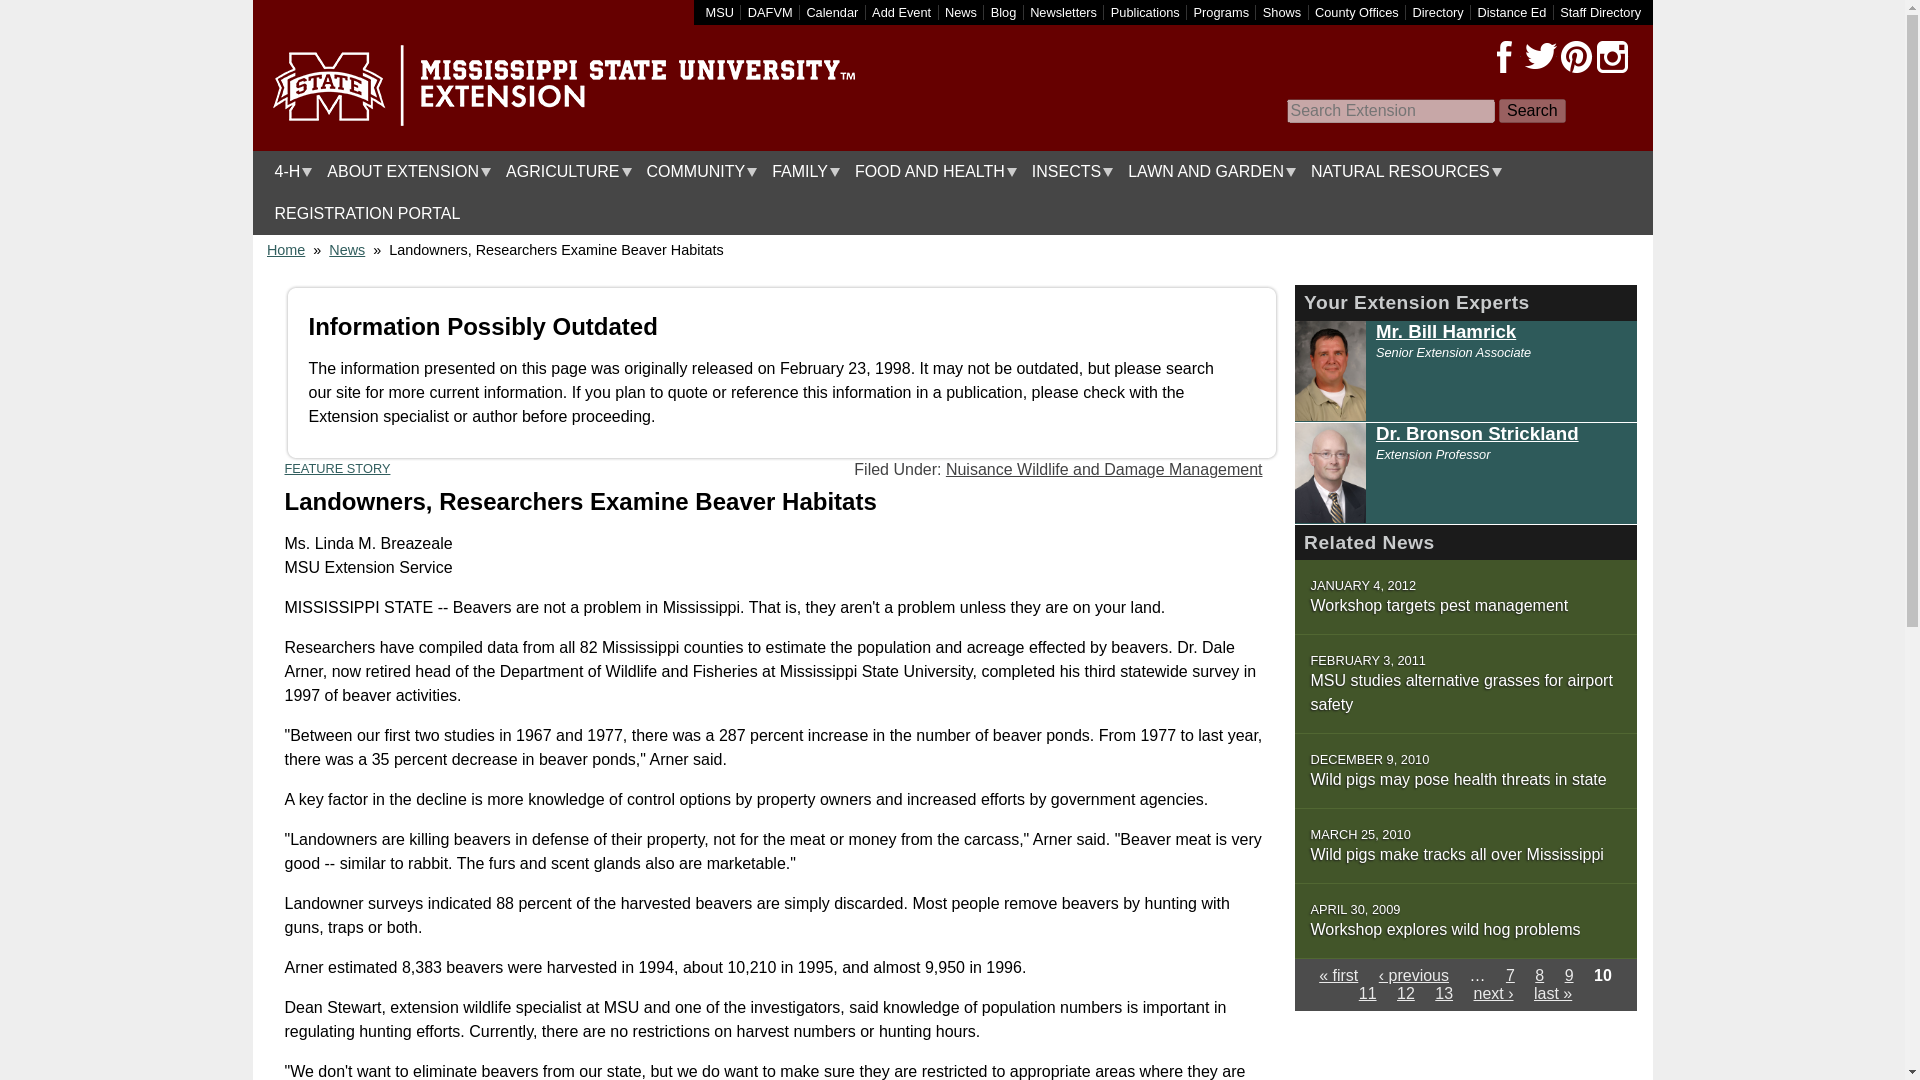  I want to click on Blog, so click(1004, 12).